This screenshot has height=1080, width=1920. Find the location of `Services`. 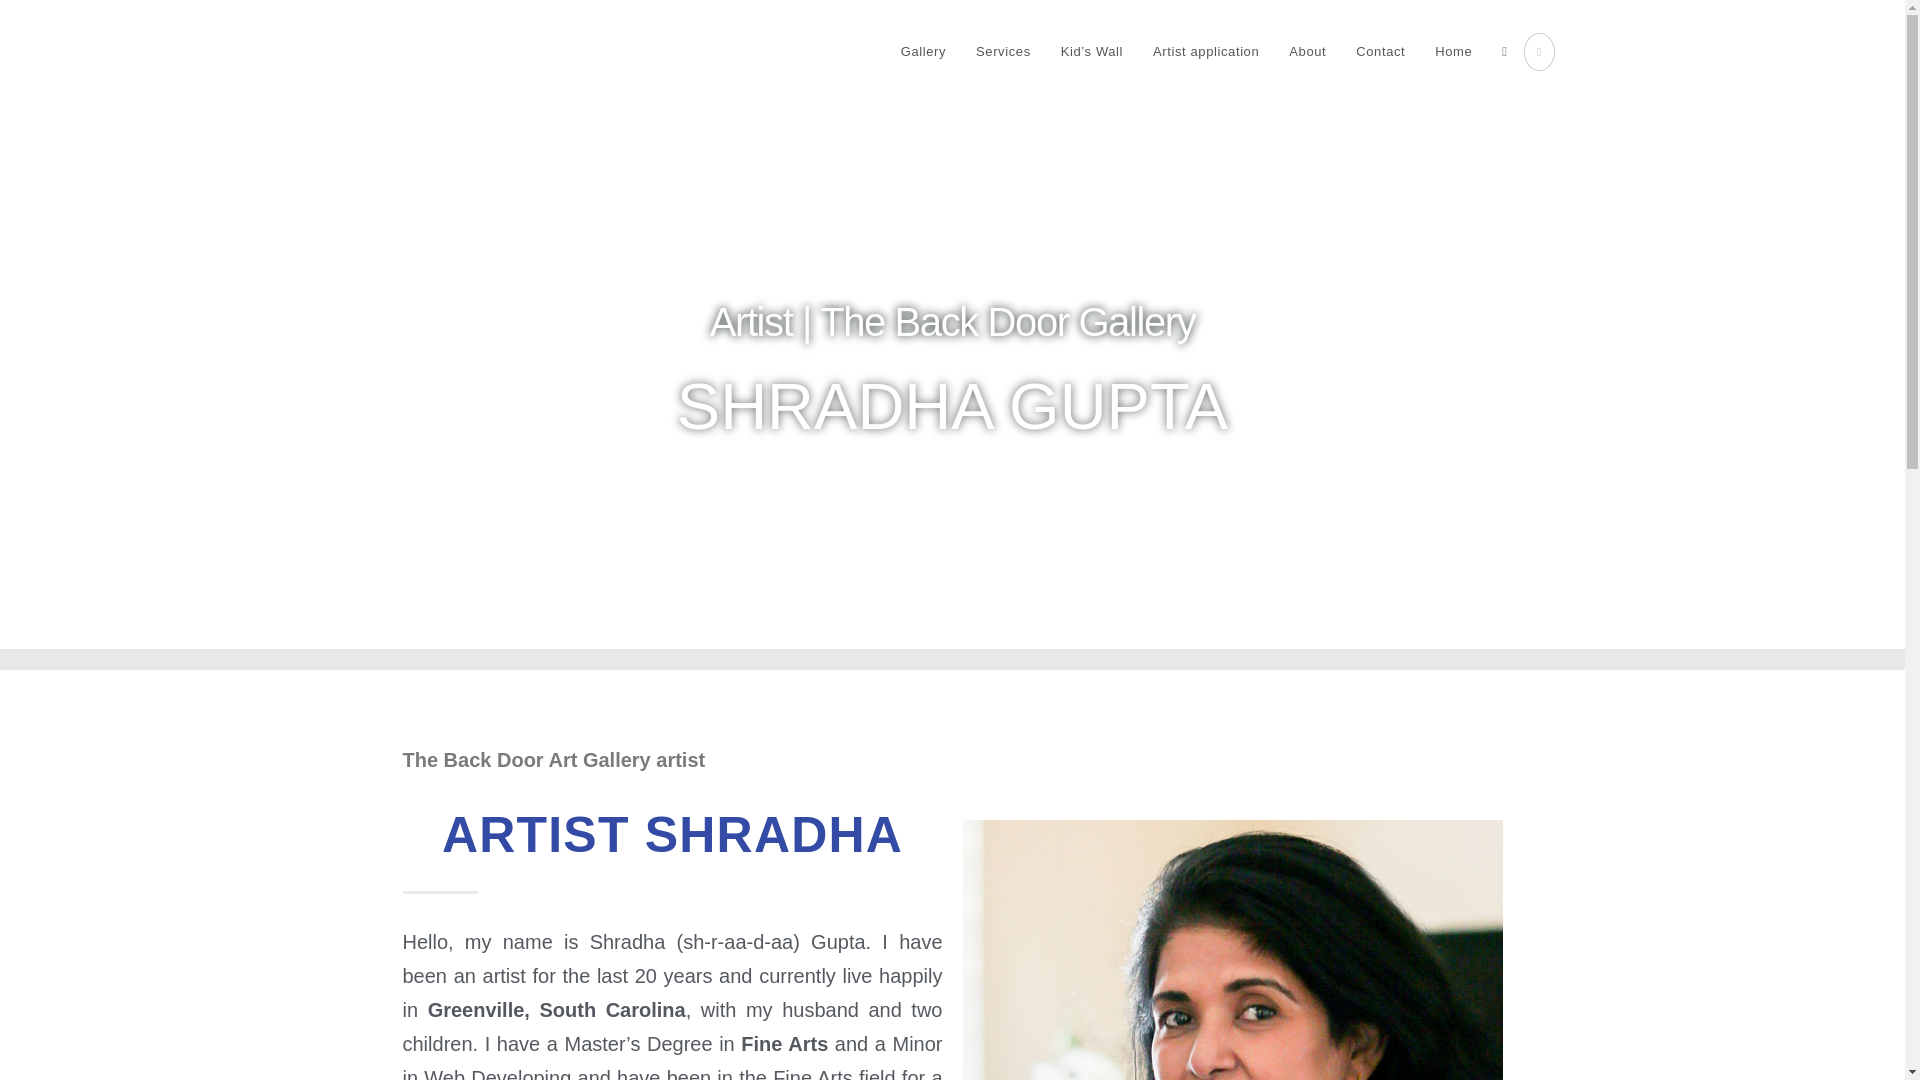

Services is located at coordinates (1004, 52).